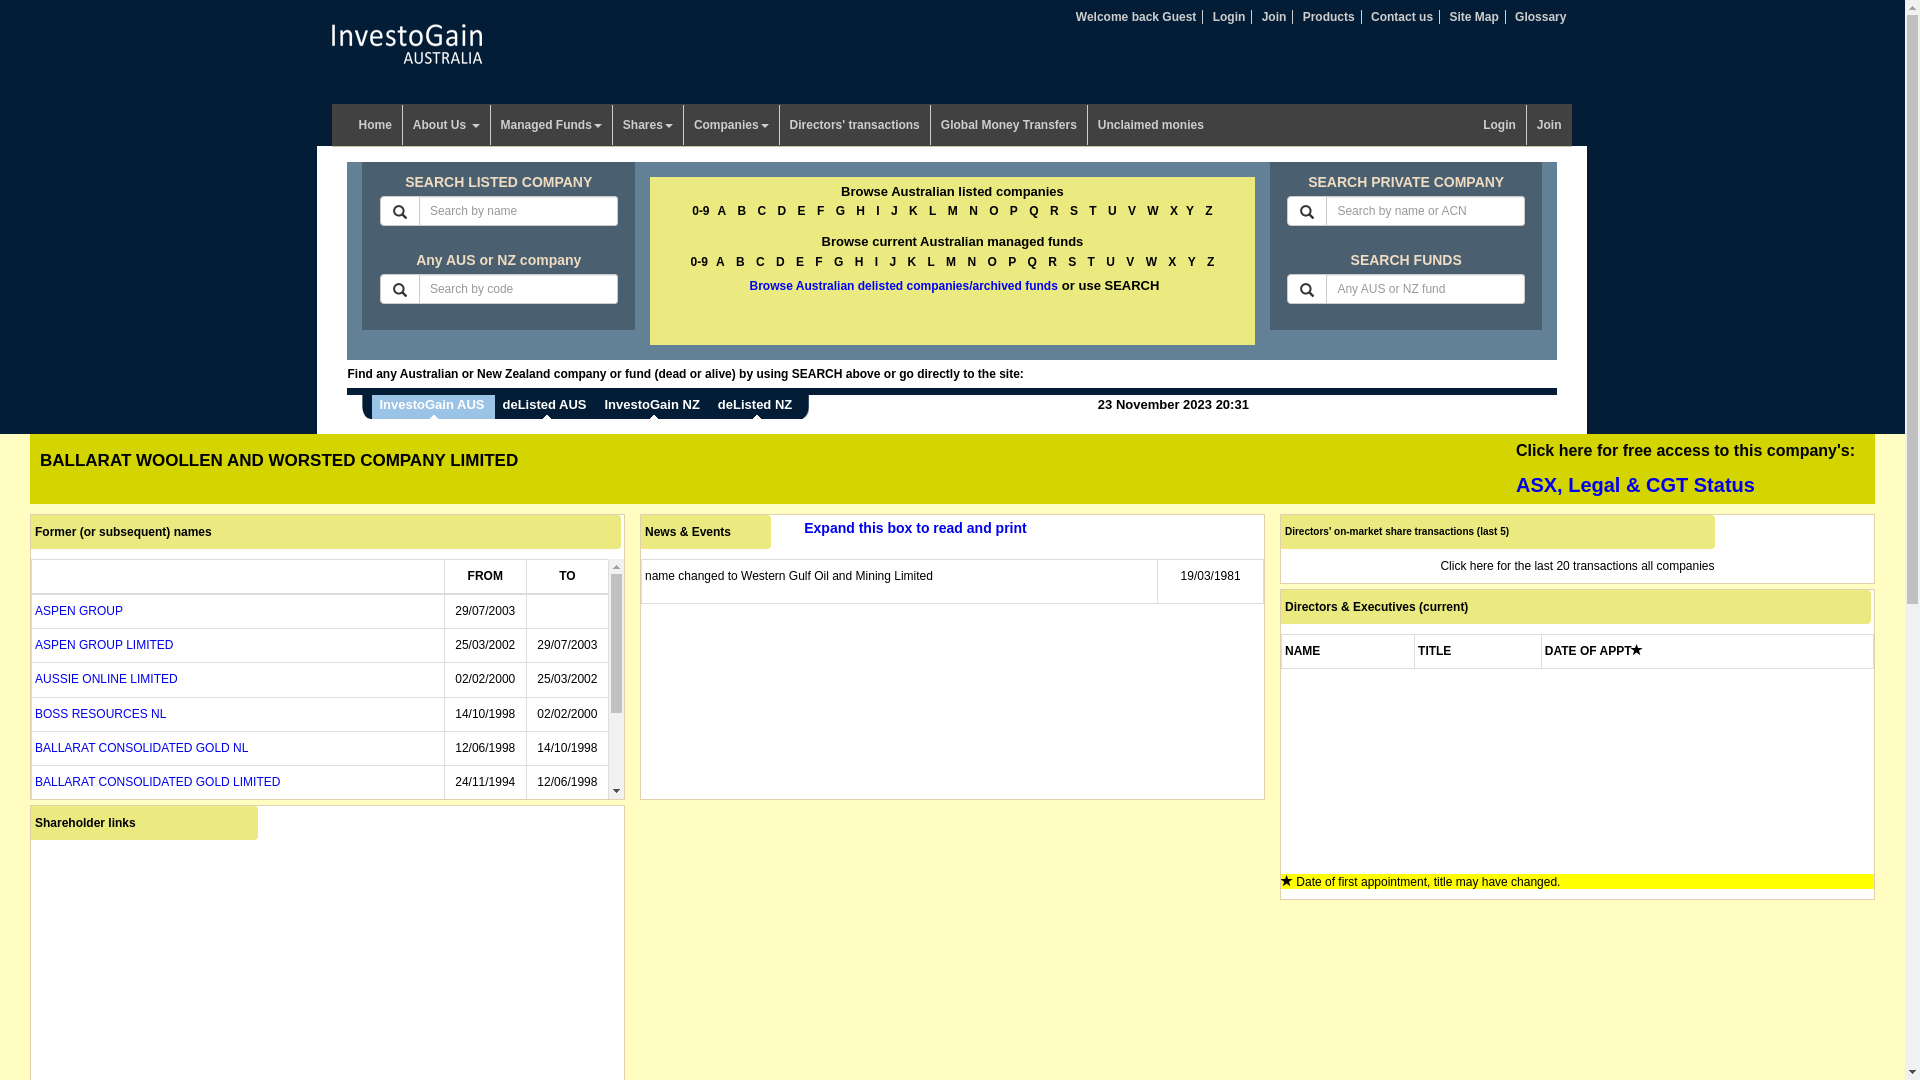 This screenshot has width=1920, height=1080. Describe the element at coordinates (951, 262) in the screenshot. I see `M` at that location.